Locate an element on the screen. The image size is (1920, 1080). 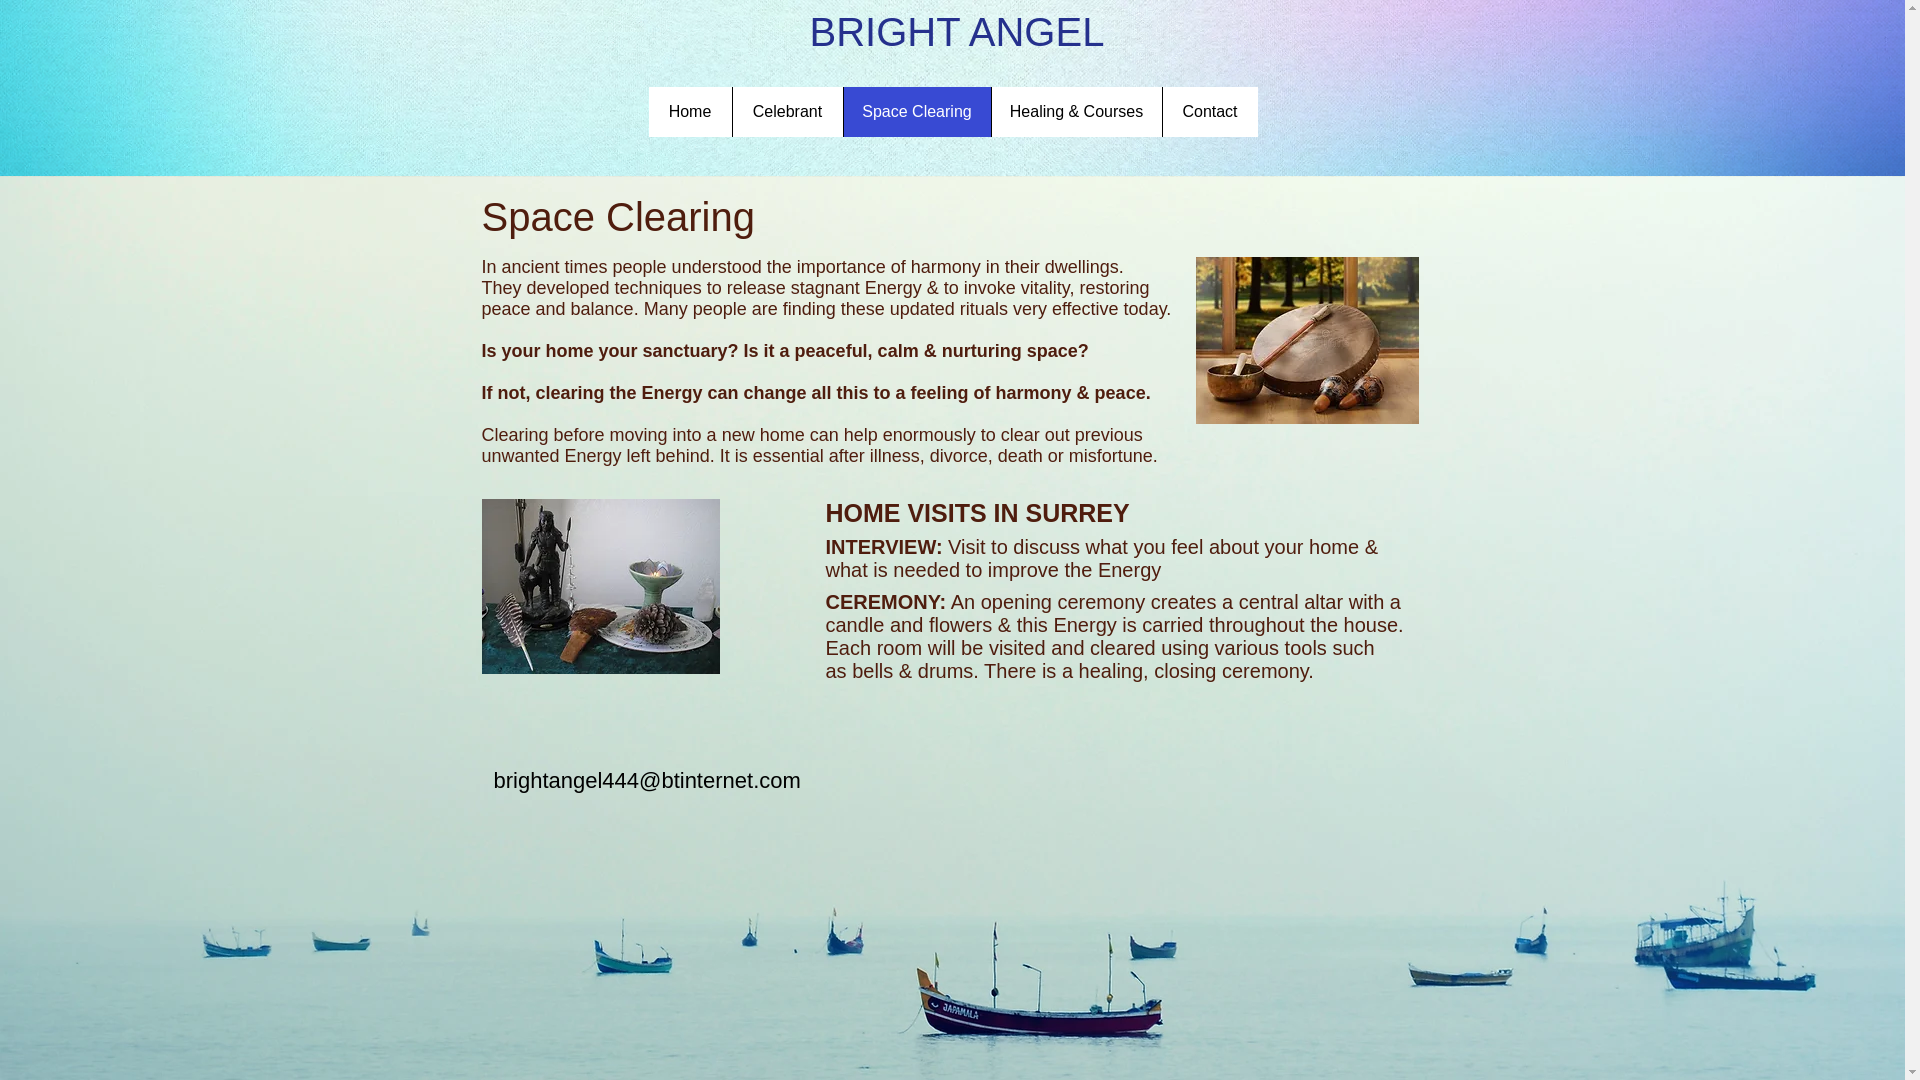
Contact is located at coordinates (1209, 112).